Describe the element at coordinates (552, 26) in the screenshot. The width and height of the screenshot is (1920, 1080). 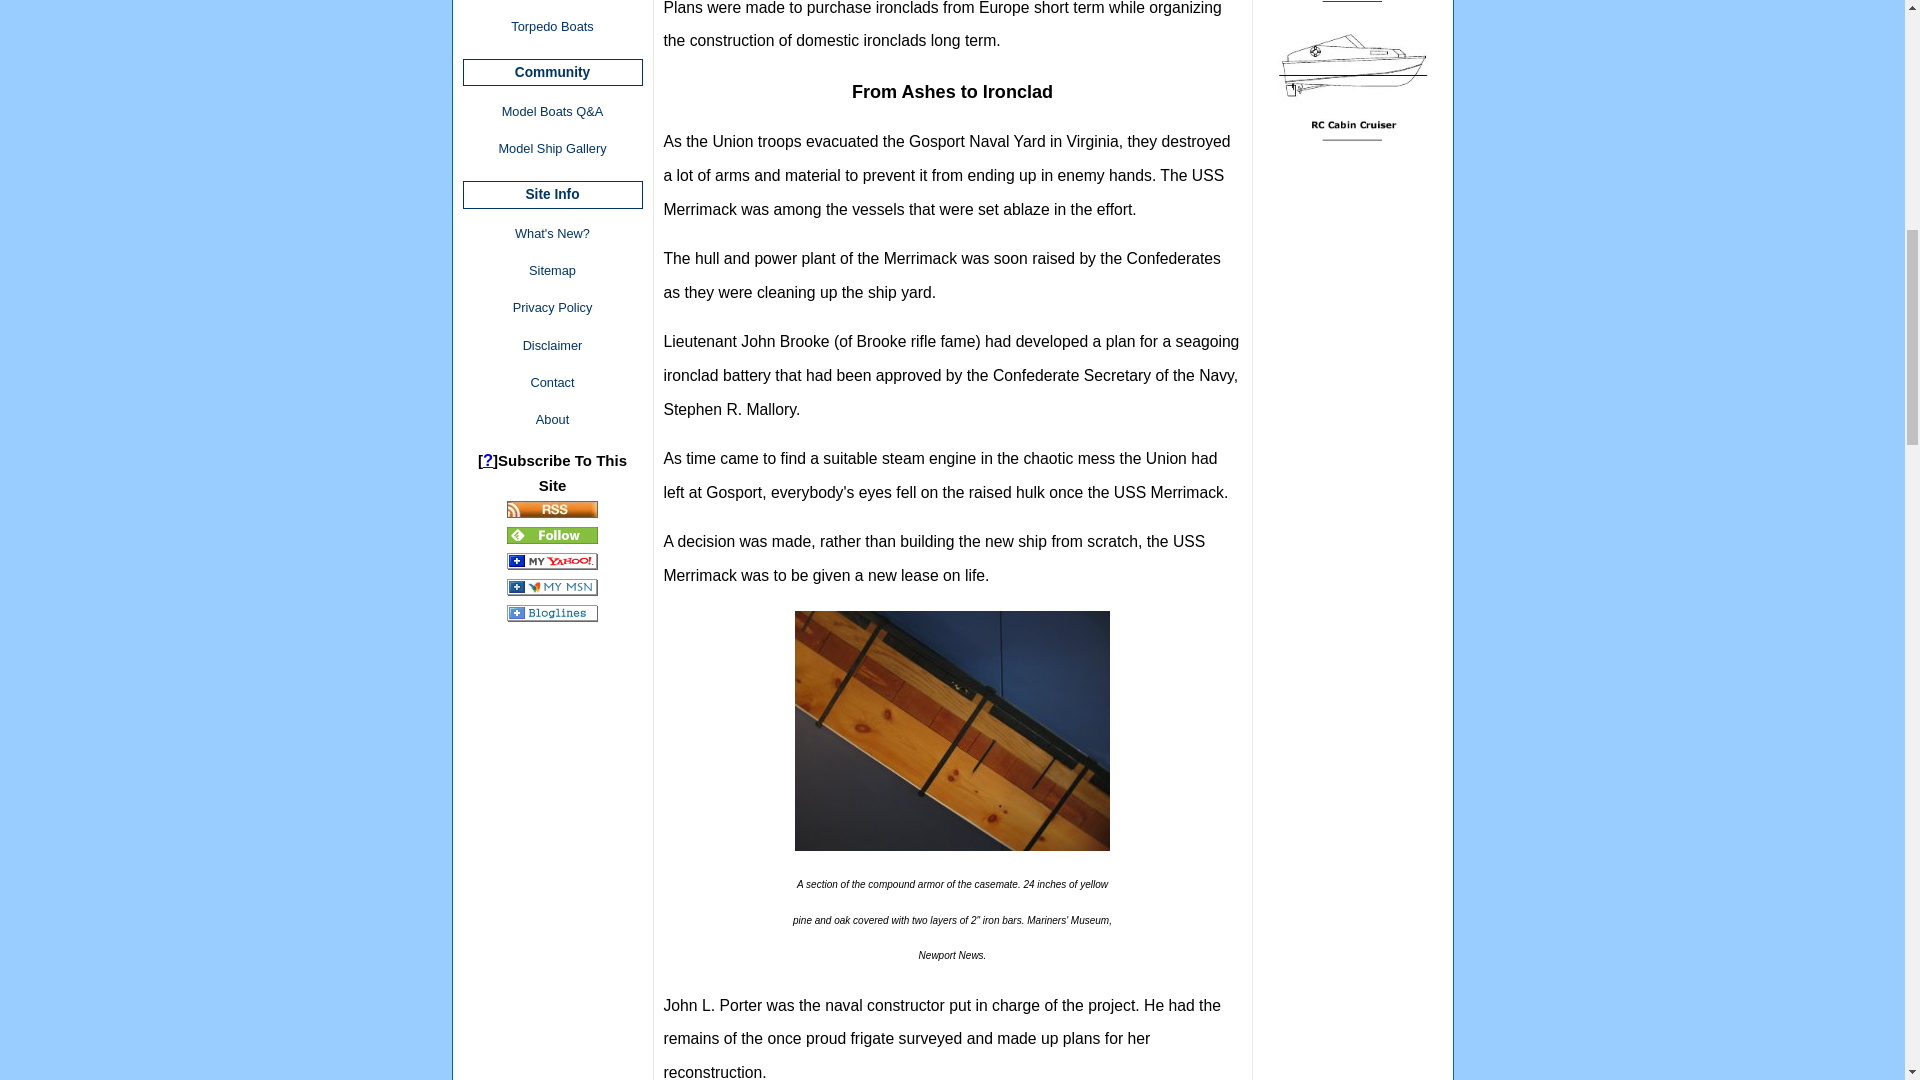
I see `Torpedo Boats` at that location.